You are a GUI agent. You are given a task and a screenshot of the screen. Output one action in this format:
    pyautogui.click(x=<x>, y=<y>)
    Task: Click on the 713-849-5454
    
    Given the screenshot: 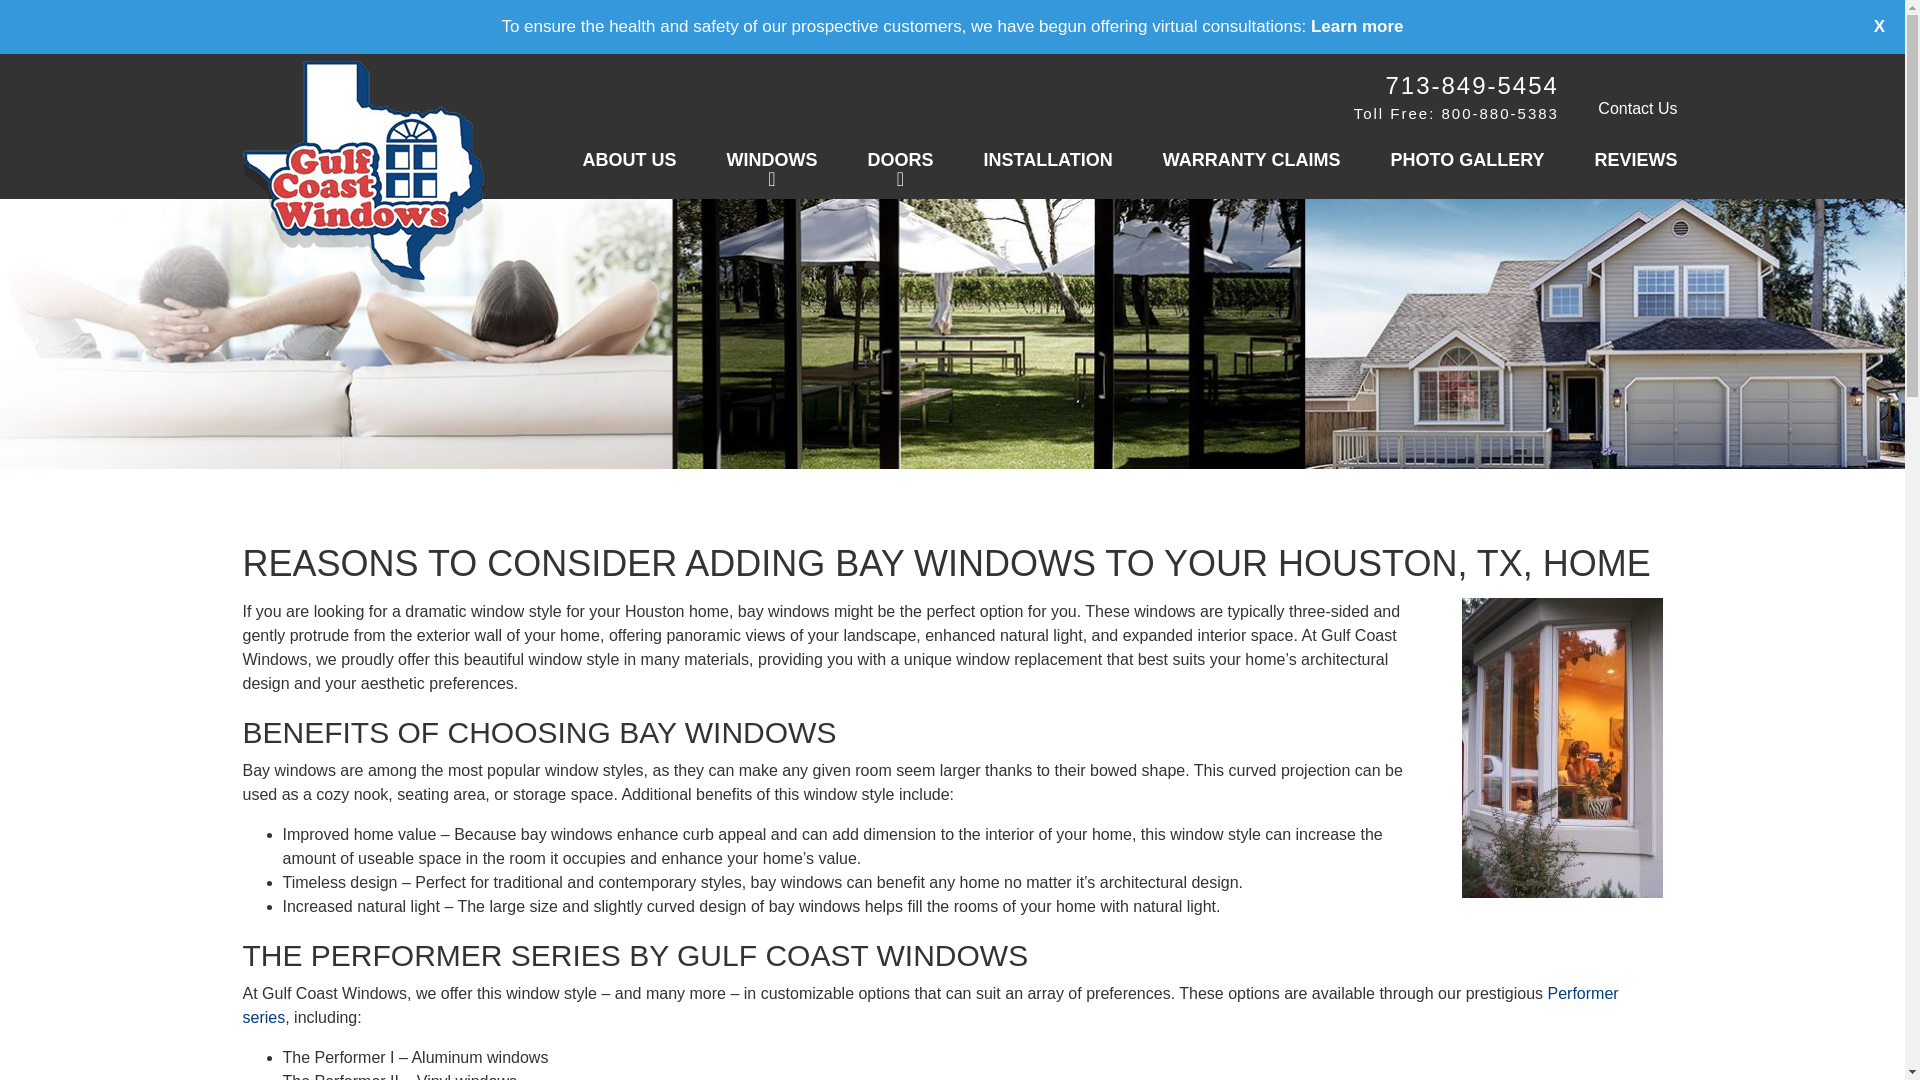 What is the action you would take?
    pyautogui.click(x=1470, y=86)
    